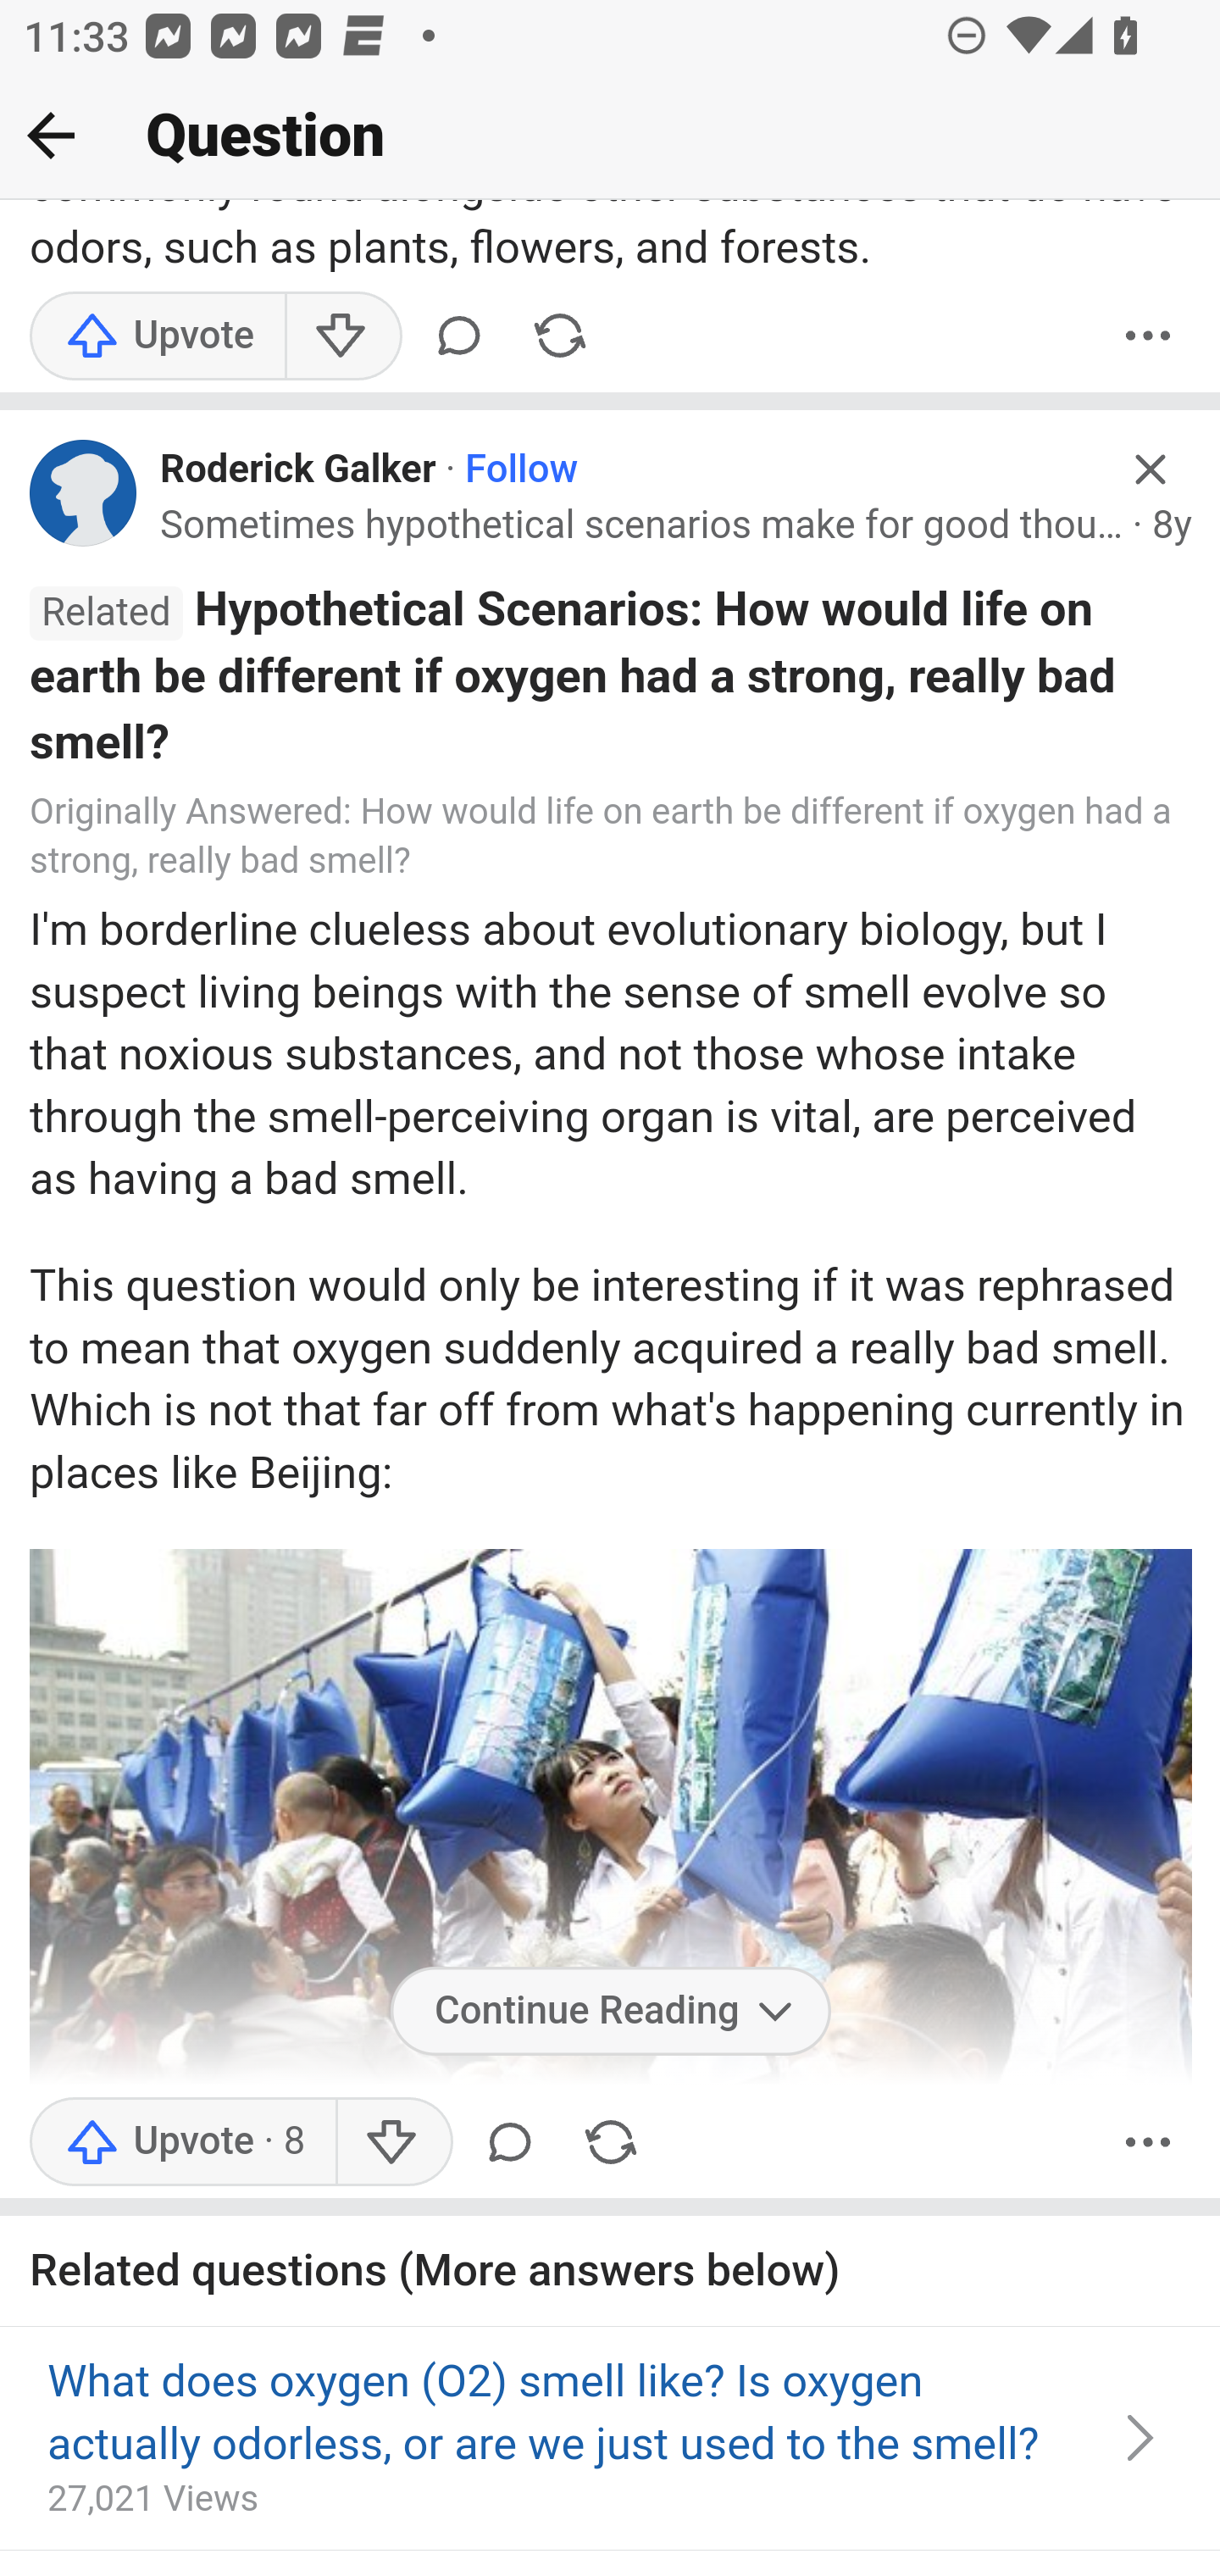  Describe the element at coordinates (610, 2012) in the screenshot. I see `Continue Reading` at that location.